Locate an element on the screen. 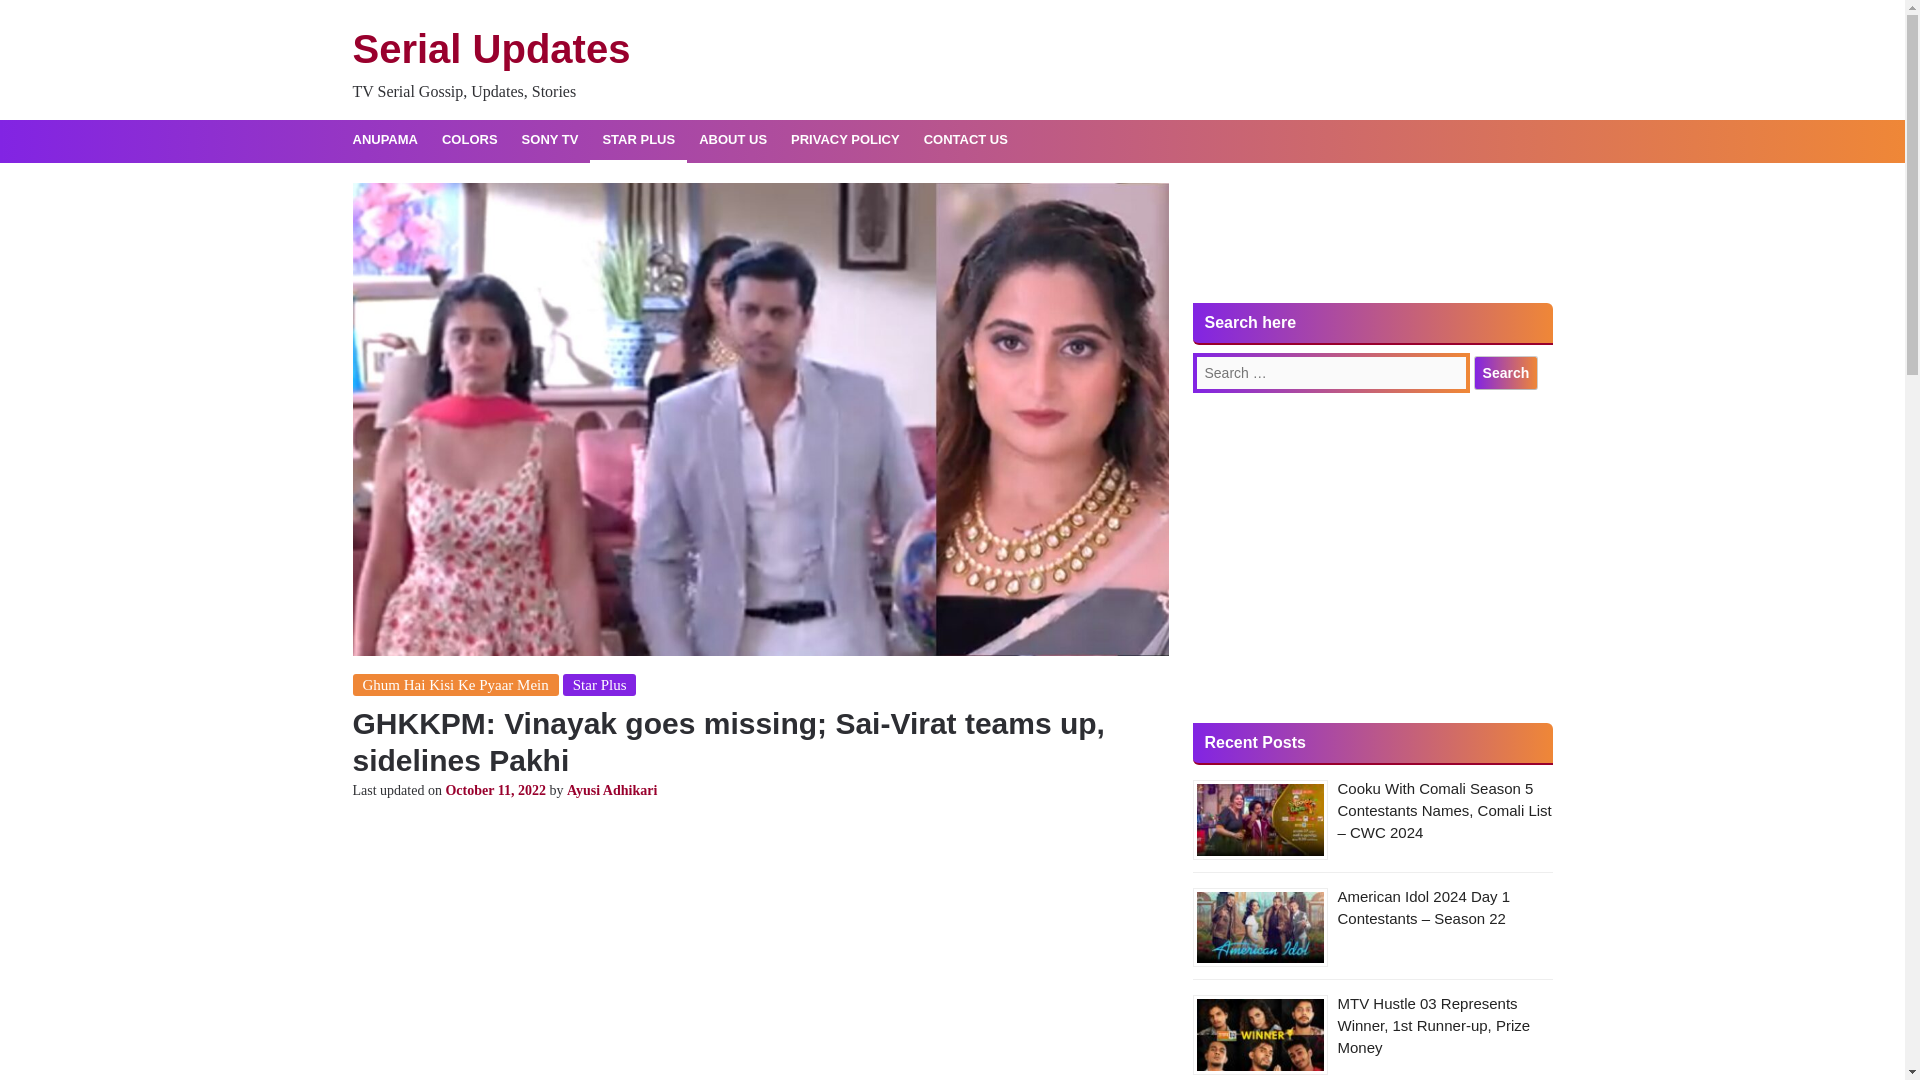 This screenshot has height=1080, width=1920. October 11, 2022 is located at coordinates (495, 790).